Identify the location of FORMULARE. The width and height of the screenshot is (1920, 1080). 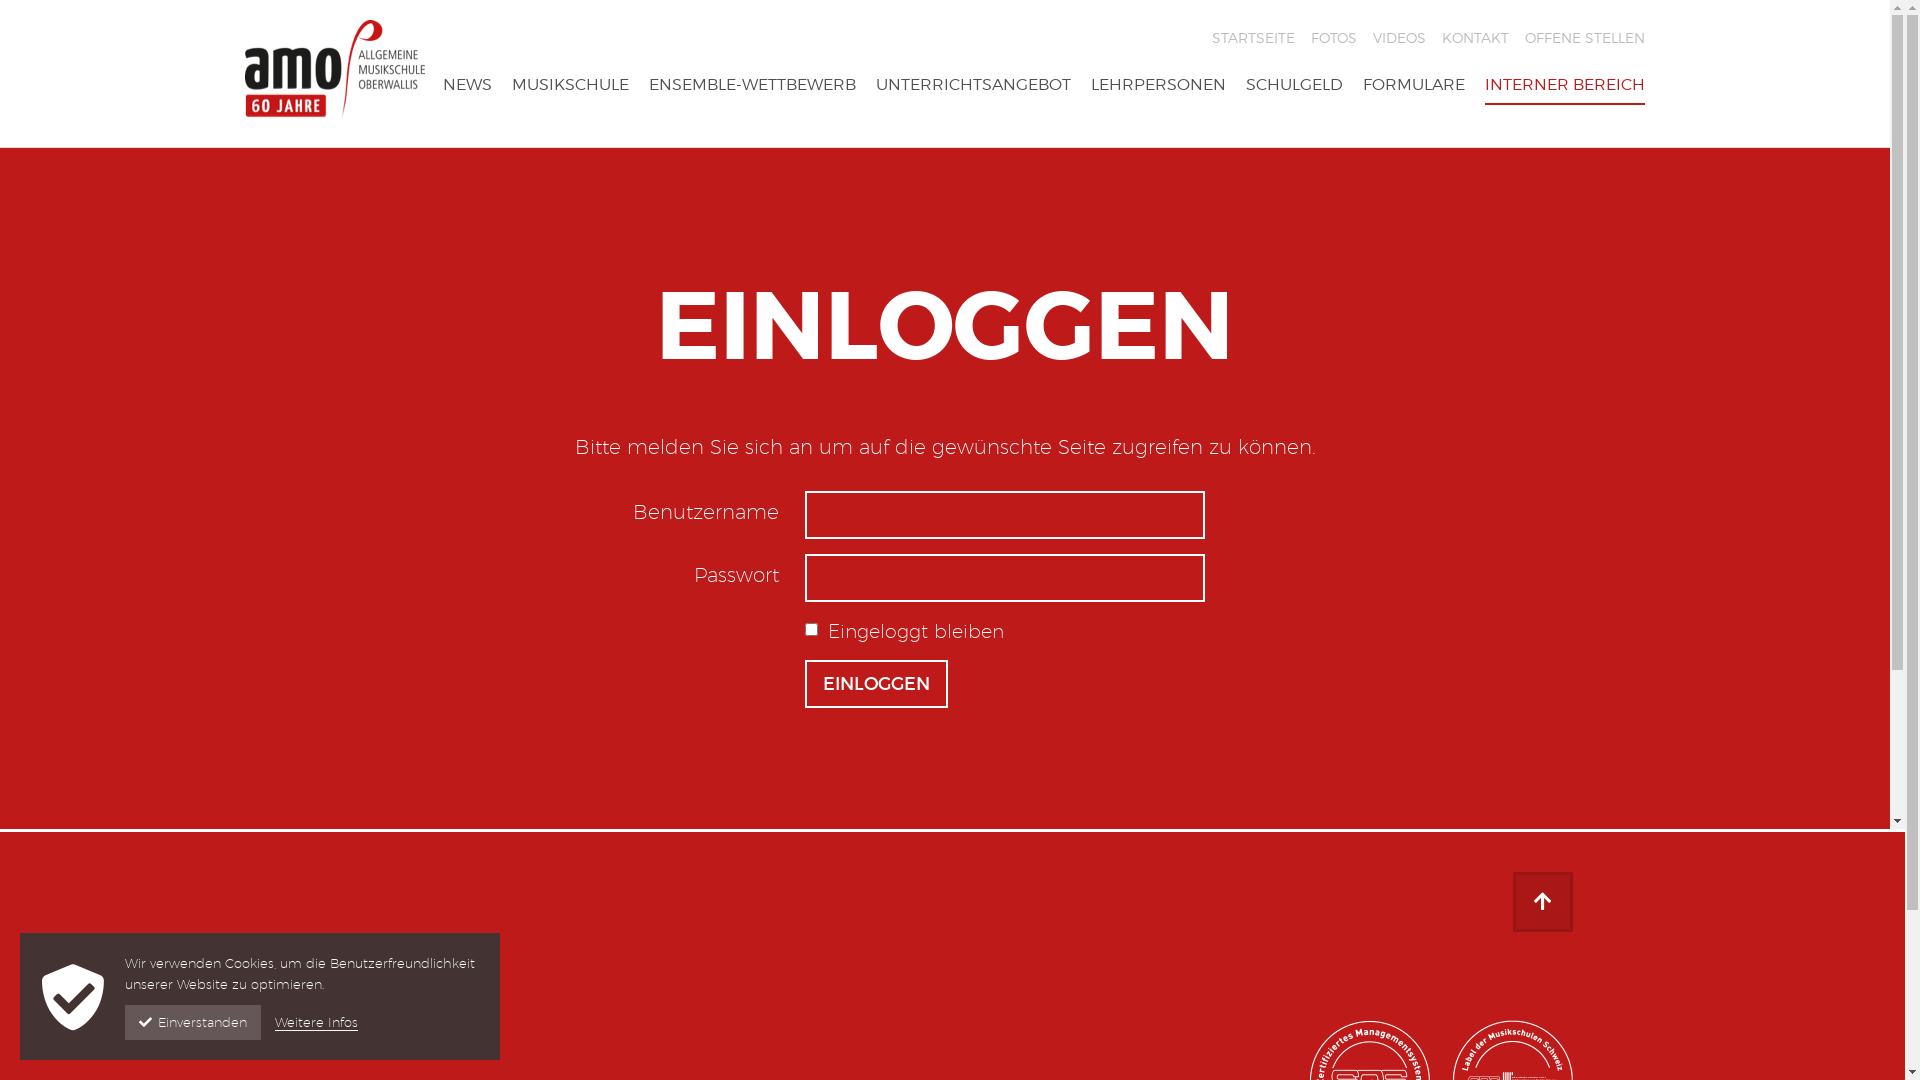
(1414, 110).